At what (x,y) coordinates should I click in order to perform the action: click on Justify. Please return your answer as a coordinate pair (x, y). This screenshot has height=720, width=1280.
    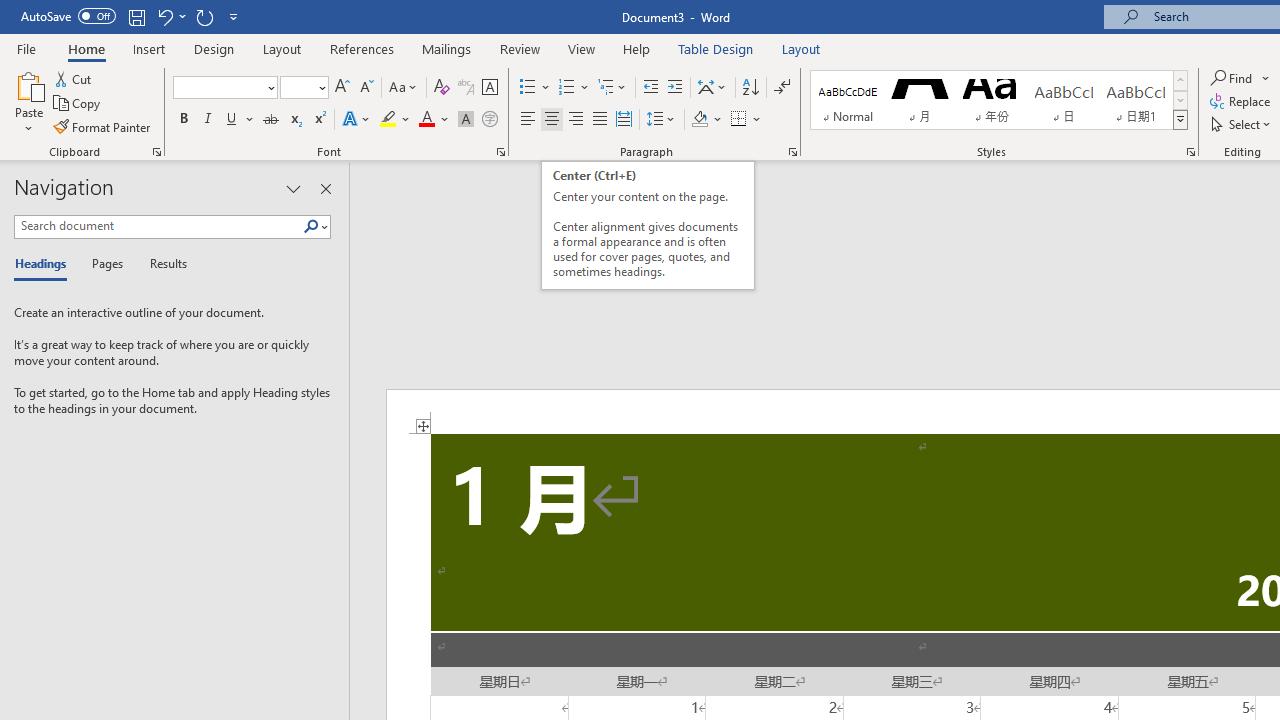
    Looking at the image, I should click on (599, 120).